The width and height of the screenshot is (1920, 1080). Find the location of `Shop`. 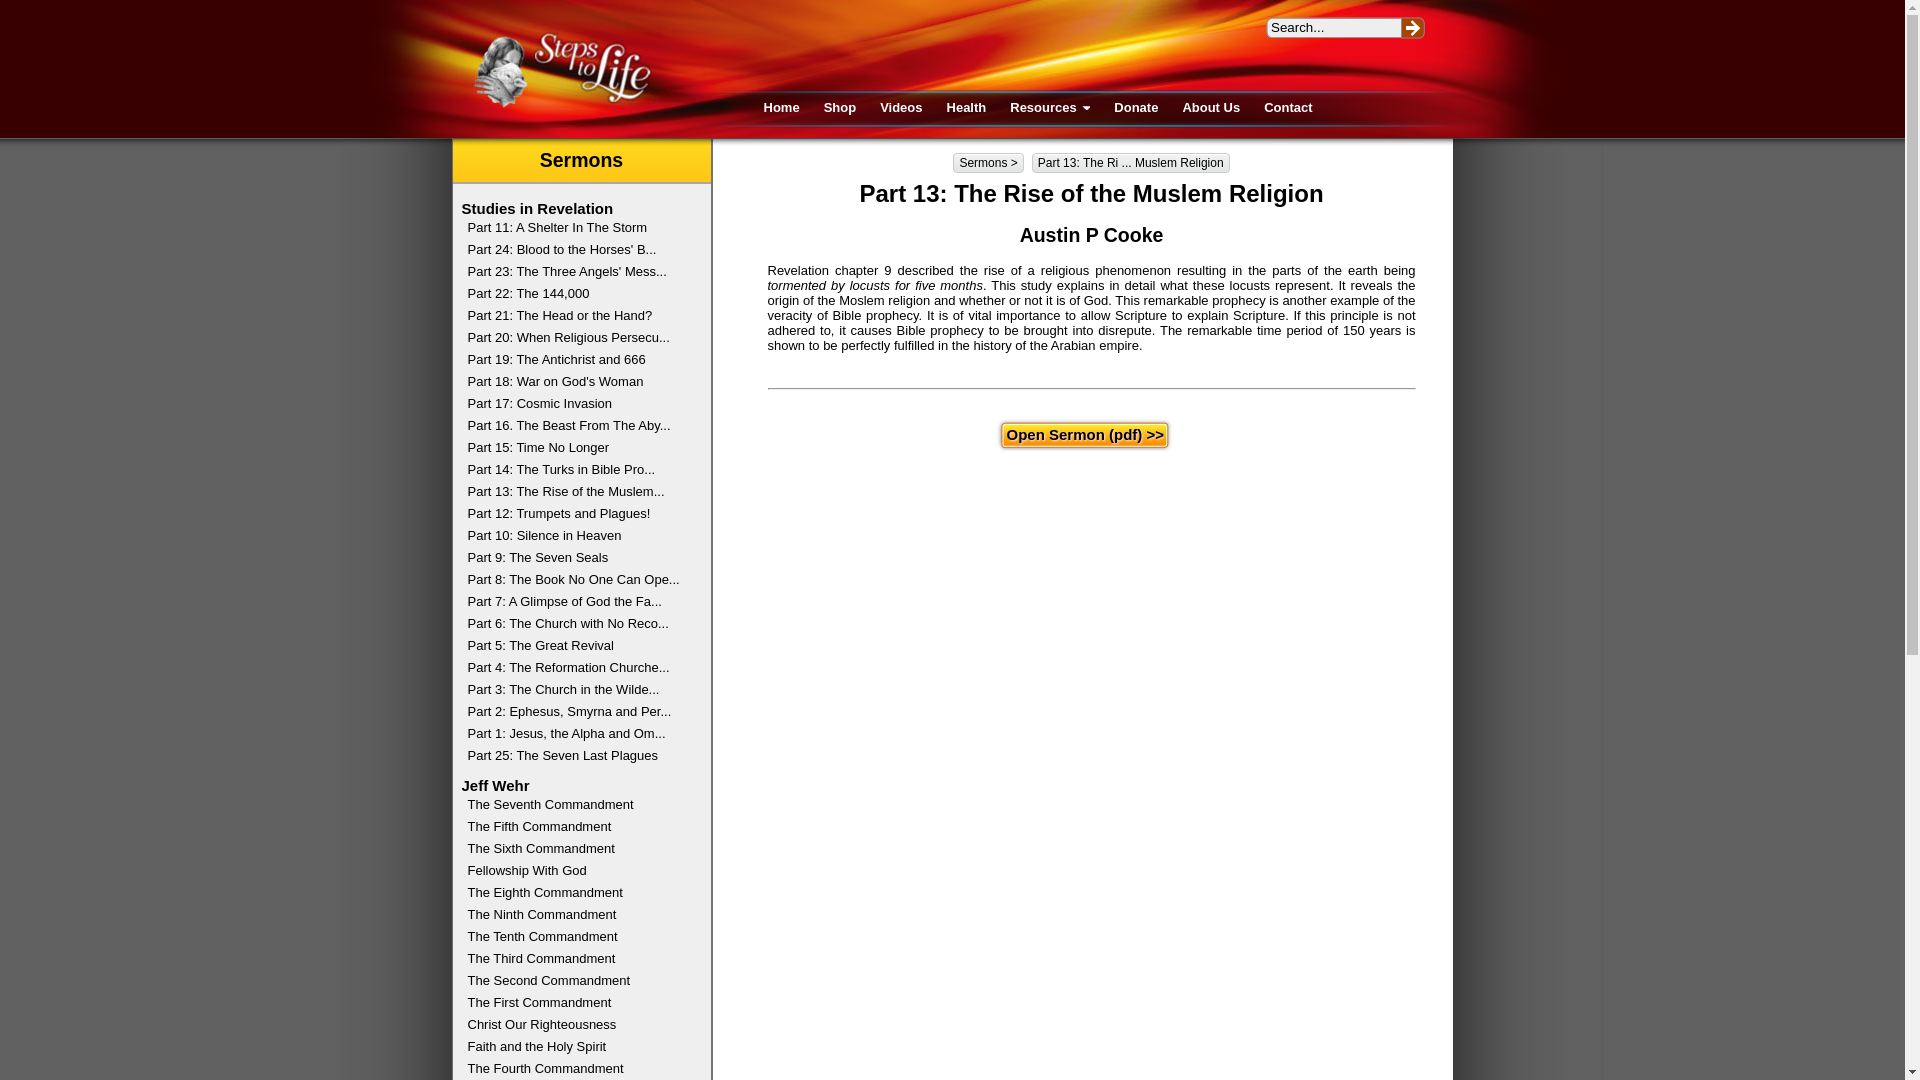

Shop is located at coordinates (840, 108).